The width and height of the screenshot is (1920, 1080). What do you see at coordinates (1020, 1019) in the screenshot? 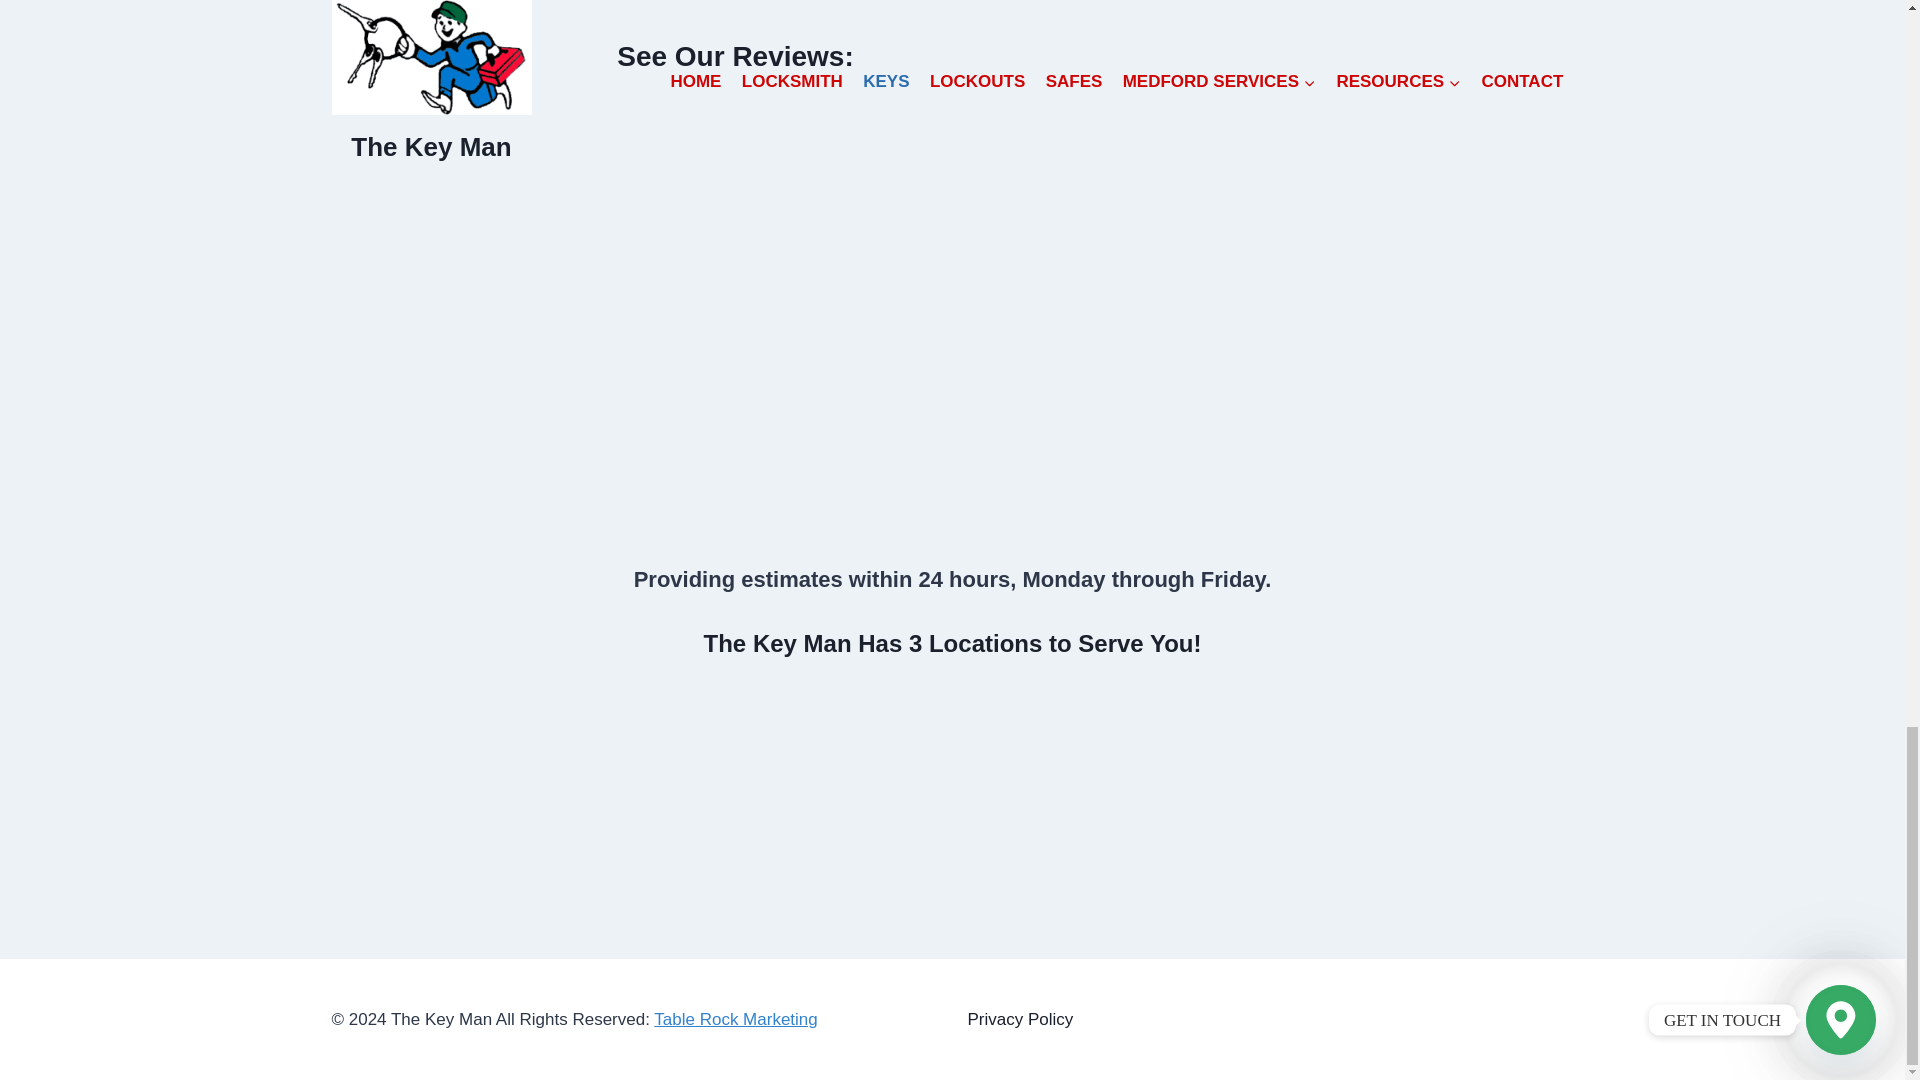
I see `Privacy Policy` at bounding box center [1020, 1019].